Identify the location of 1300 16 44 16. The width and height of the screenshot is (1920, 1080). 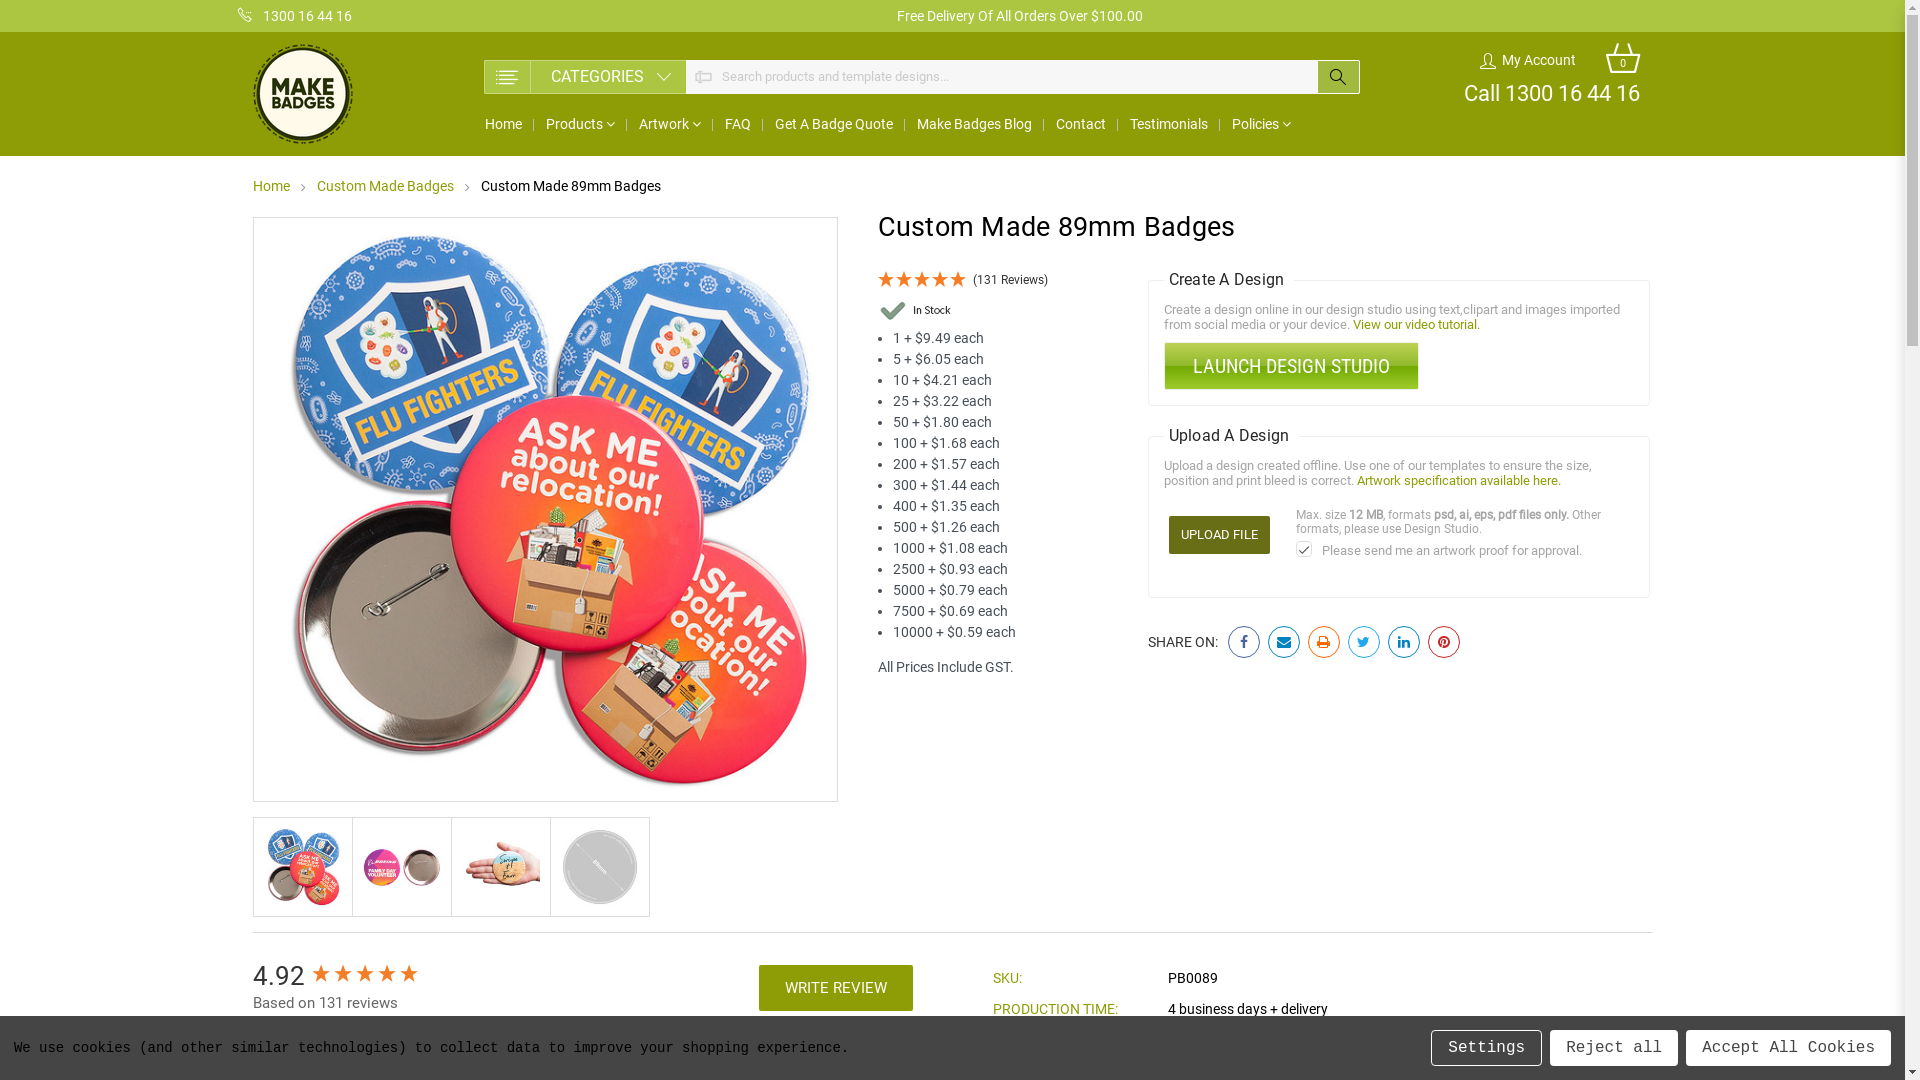
(295, 16).